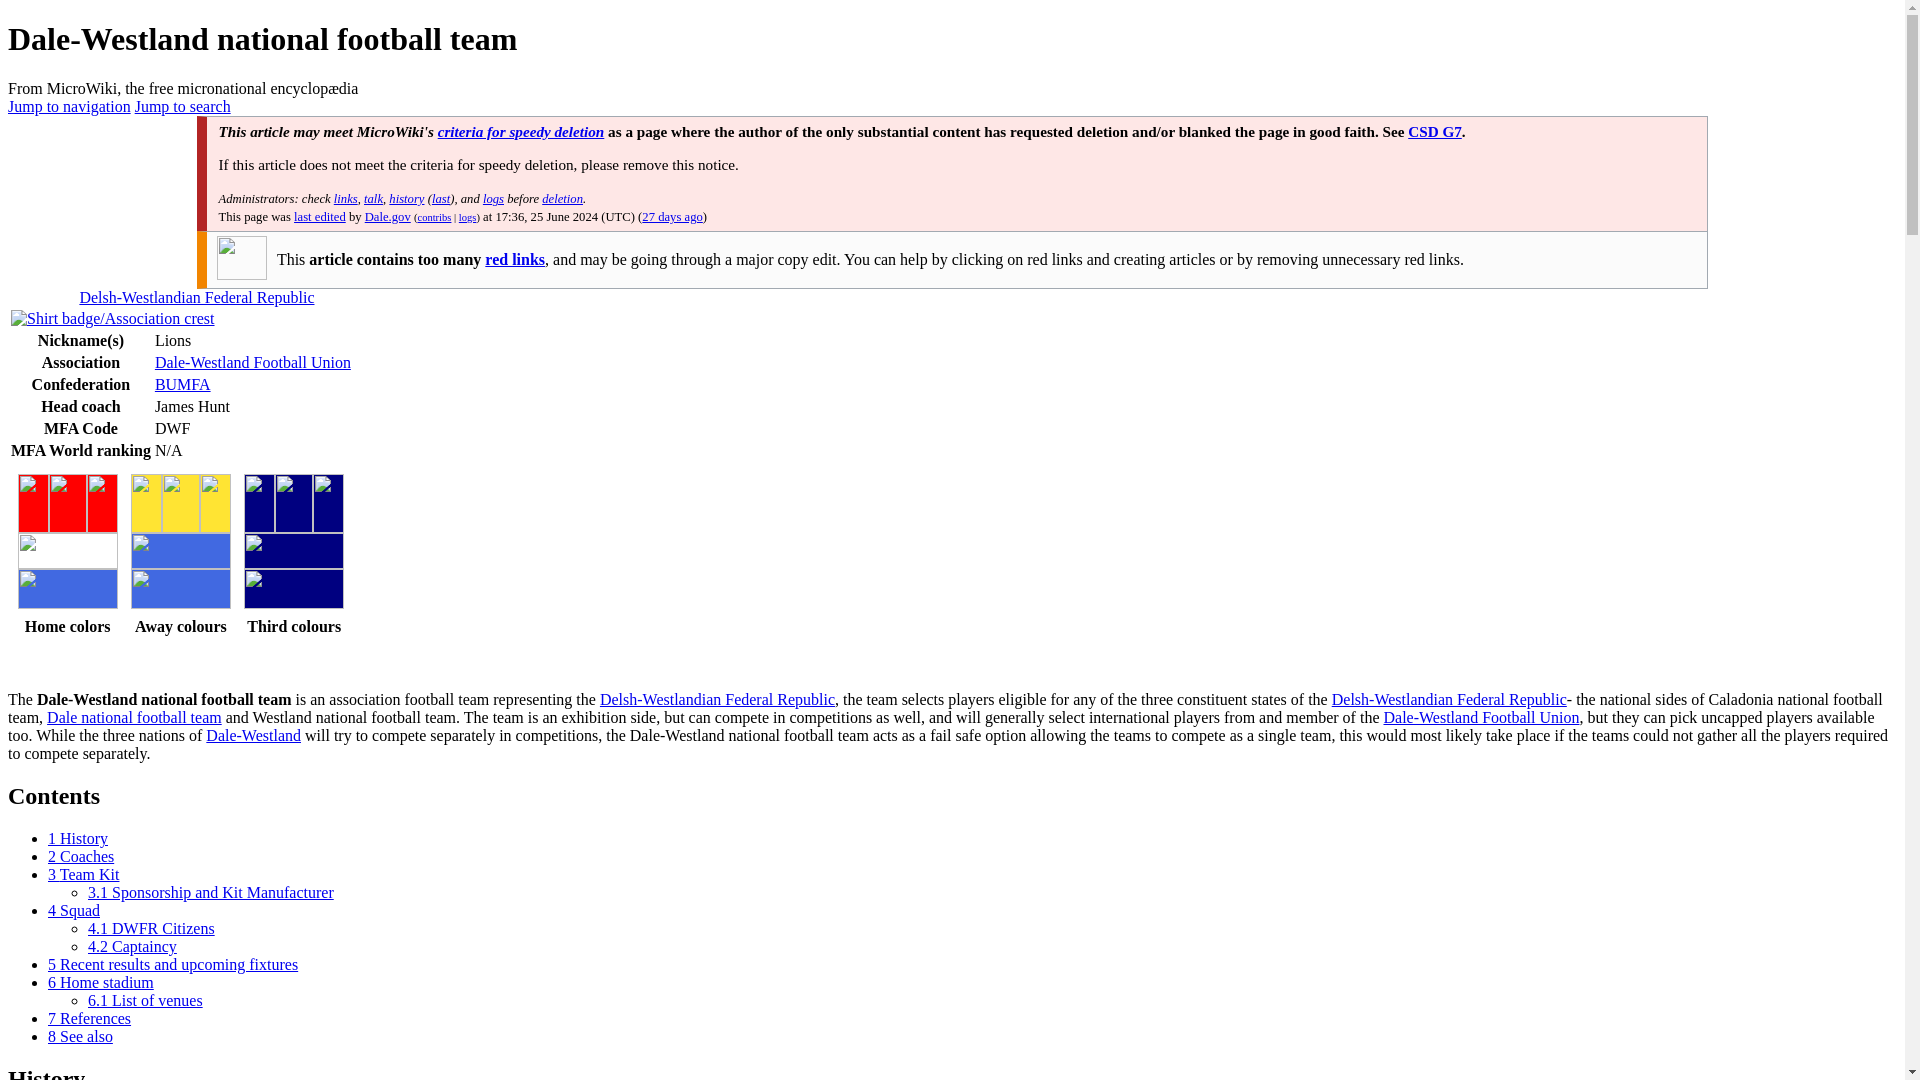 This screenshot has height=1080, width=1920. What do you see at coordinates (346, 199) in the screenshot?
I see `links` at bounding box center [346, 199].